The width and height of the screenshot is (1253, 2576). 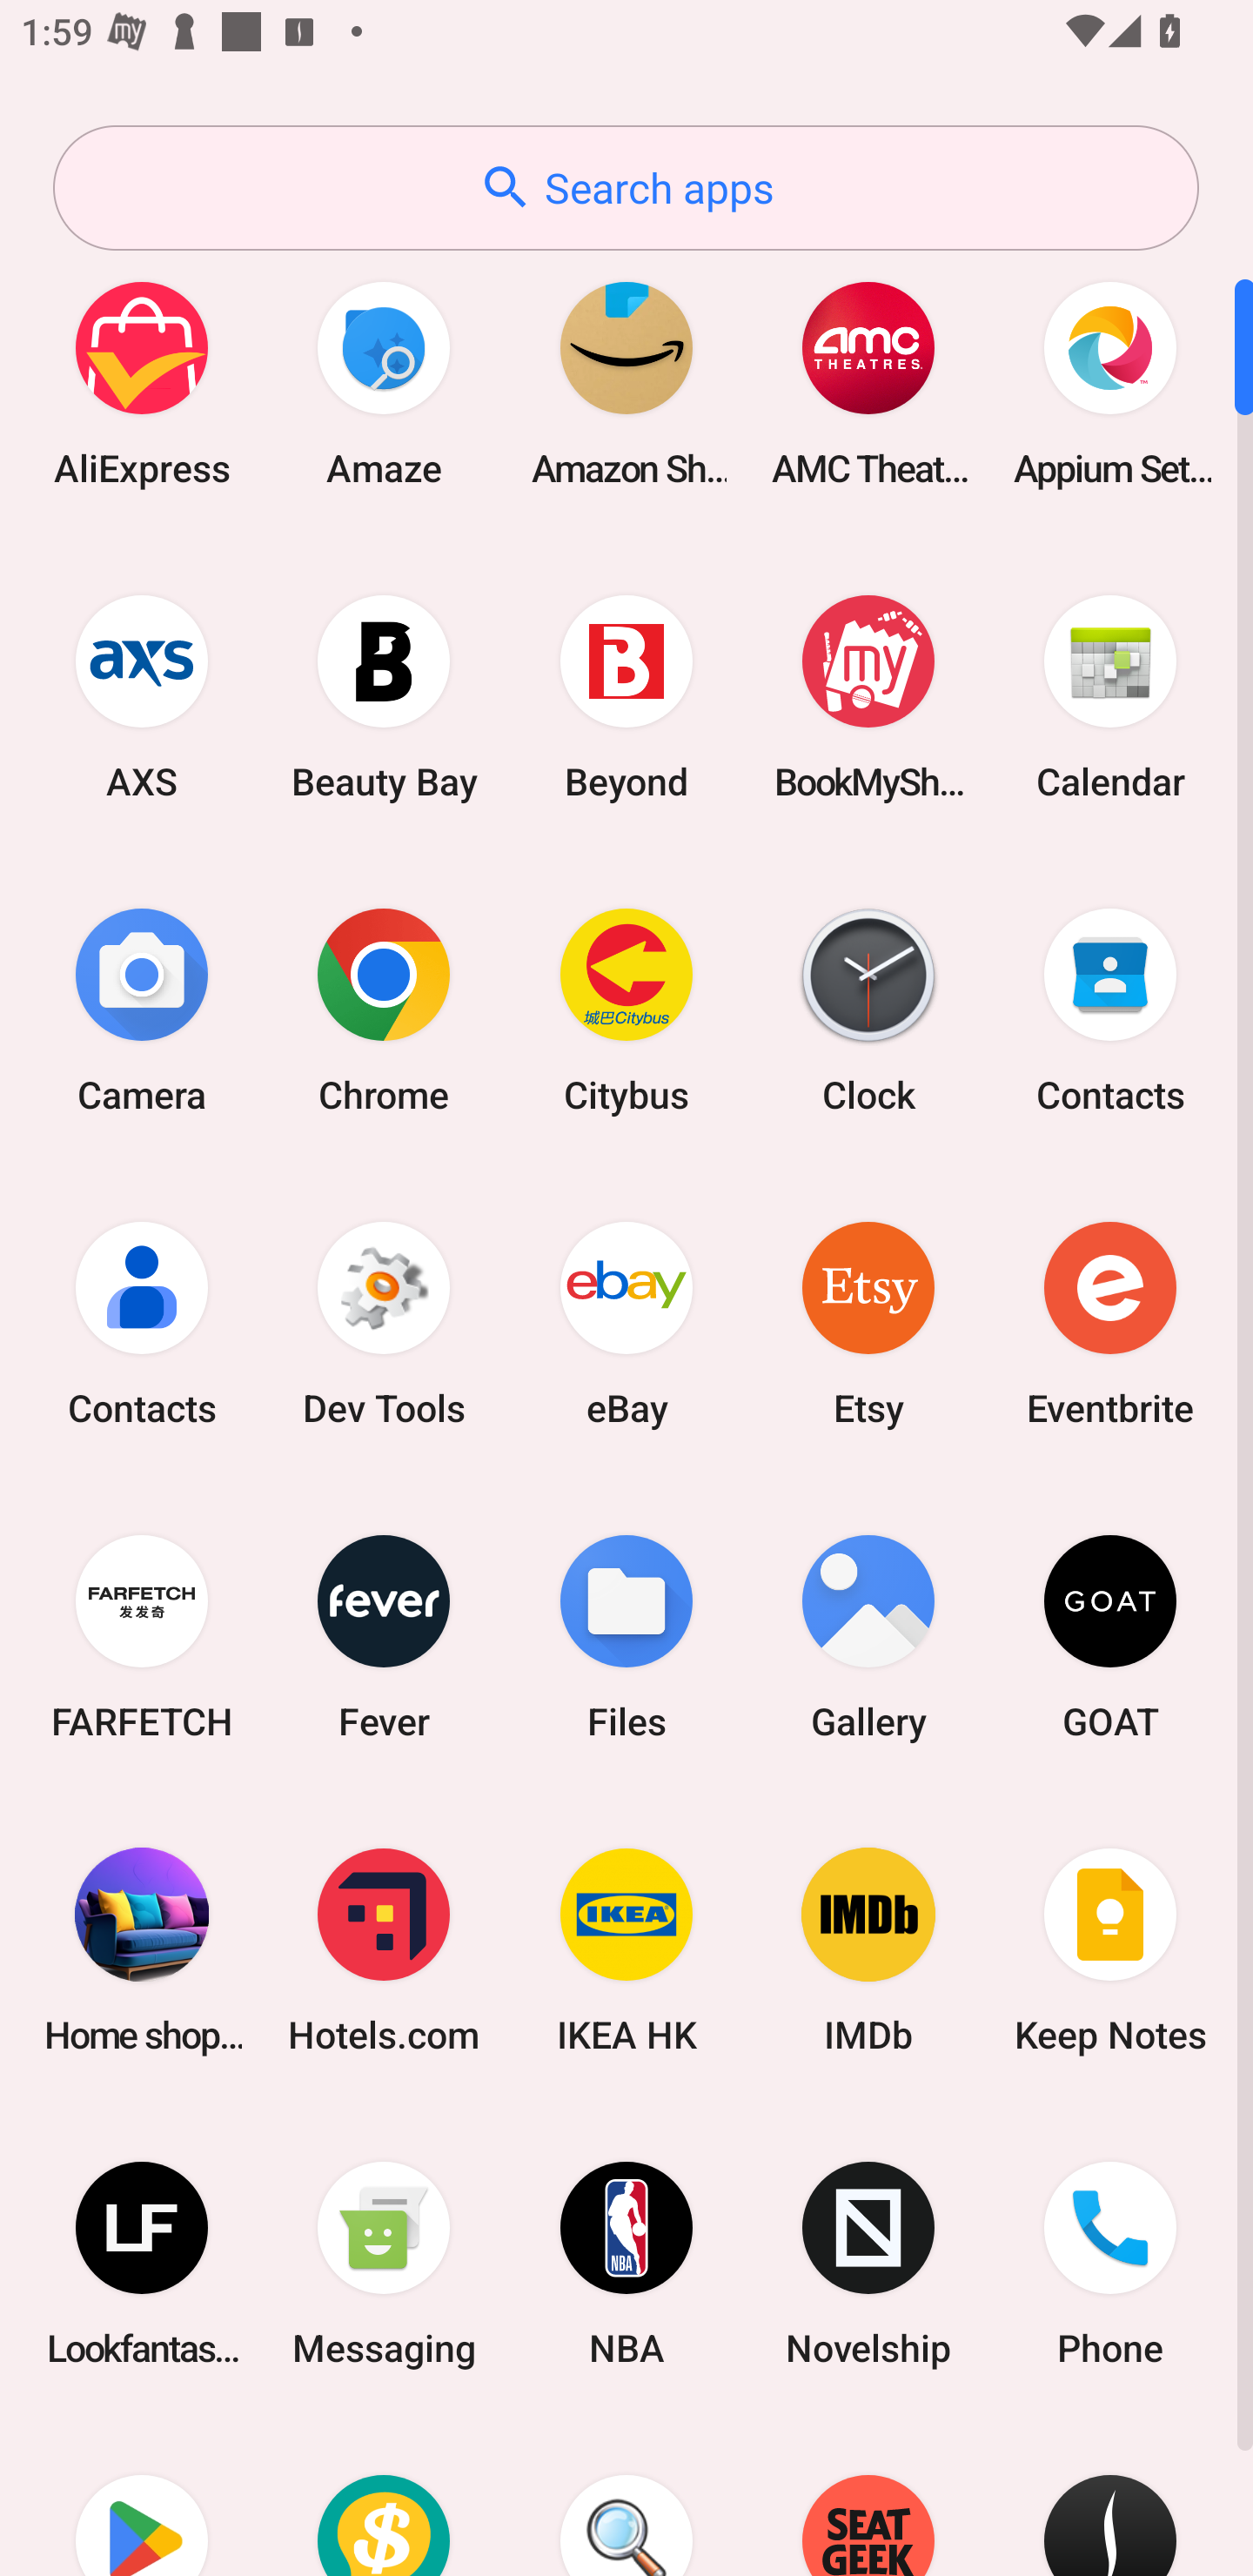 What do you see at coordinates (626, 1010) in the screenshot?
I see `Citybus` at bounding box center [626, 1010].